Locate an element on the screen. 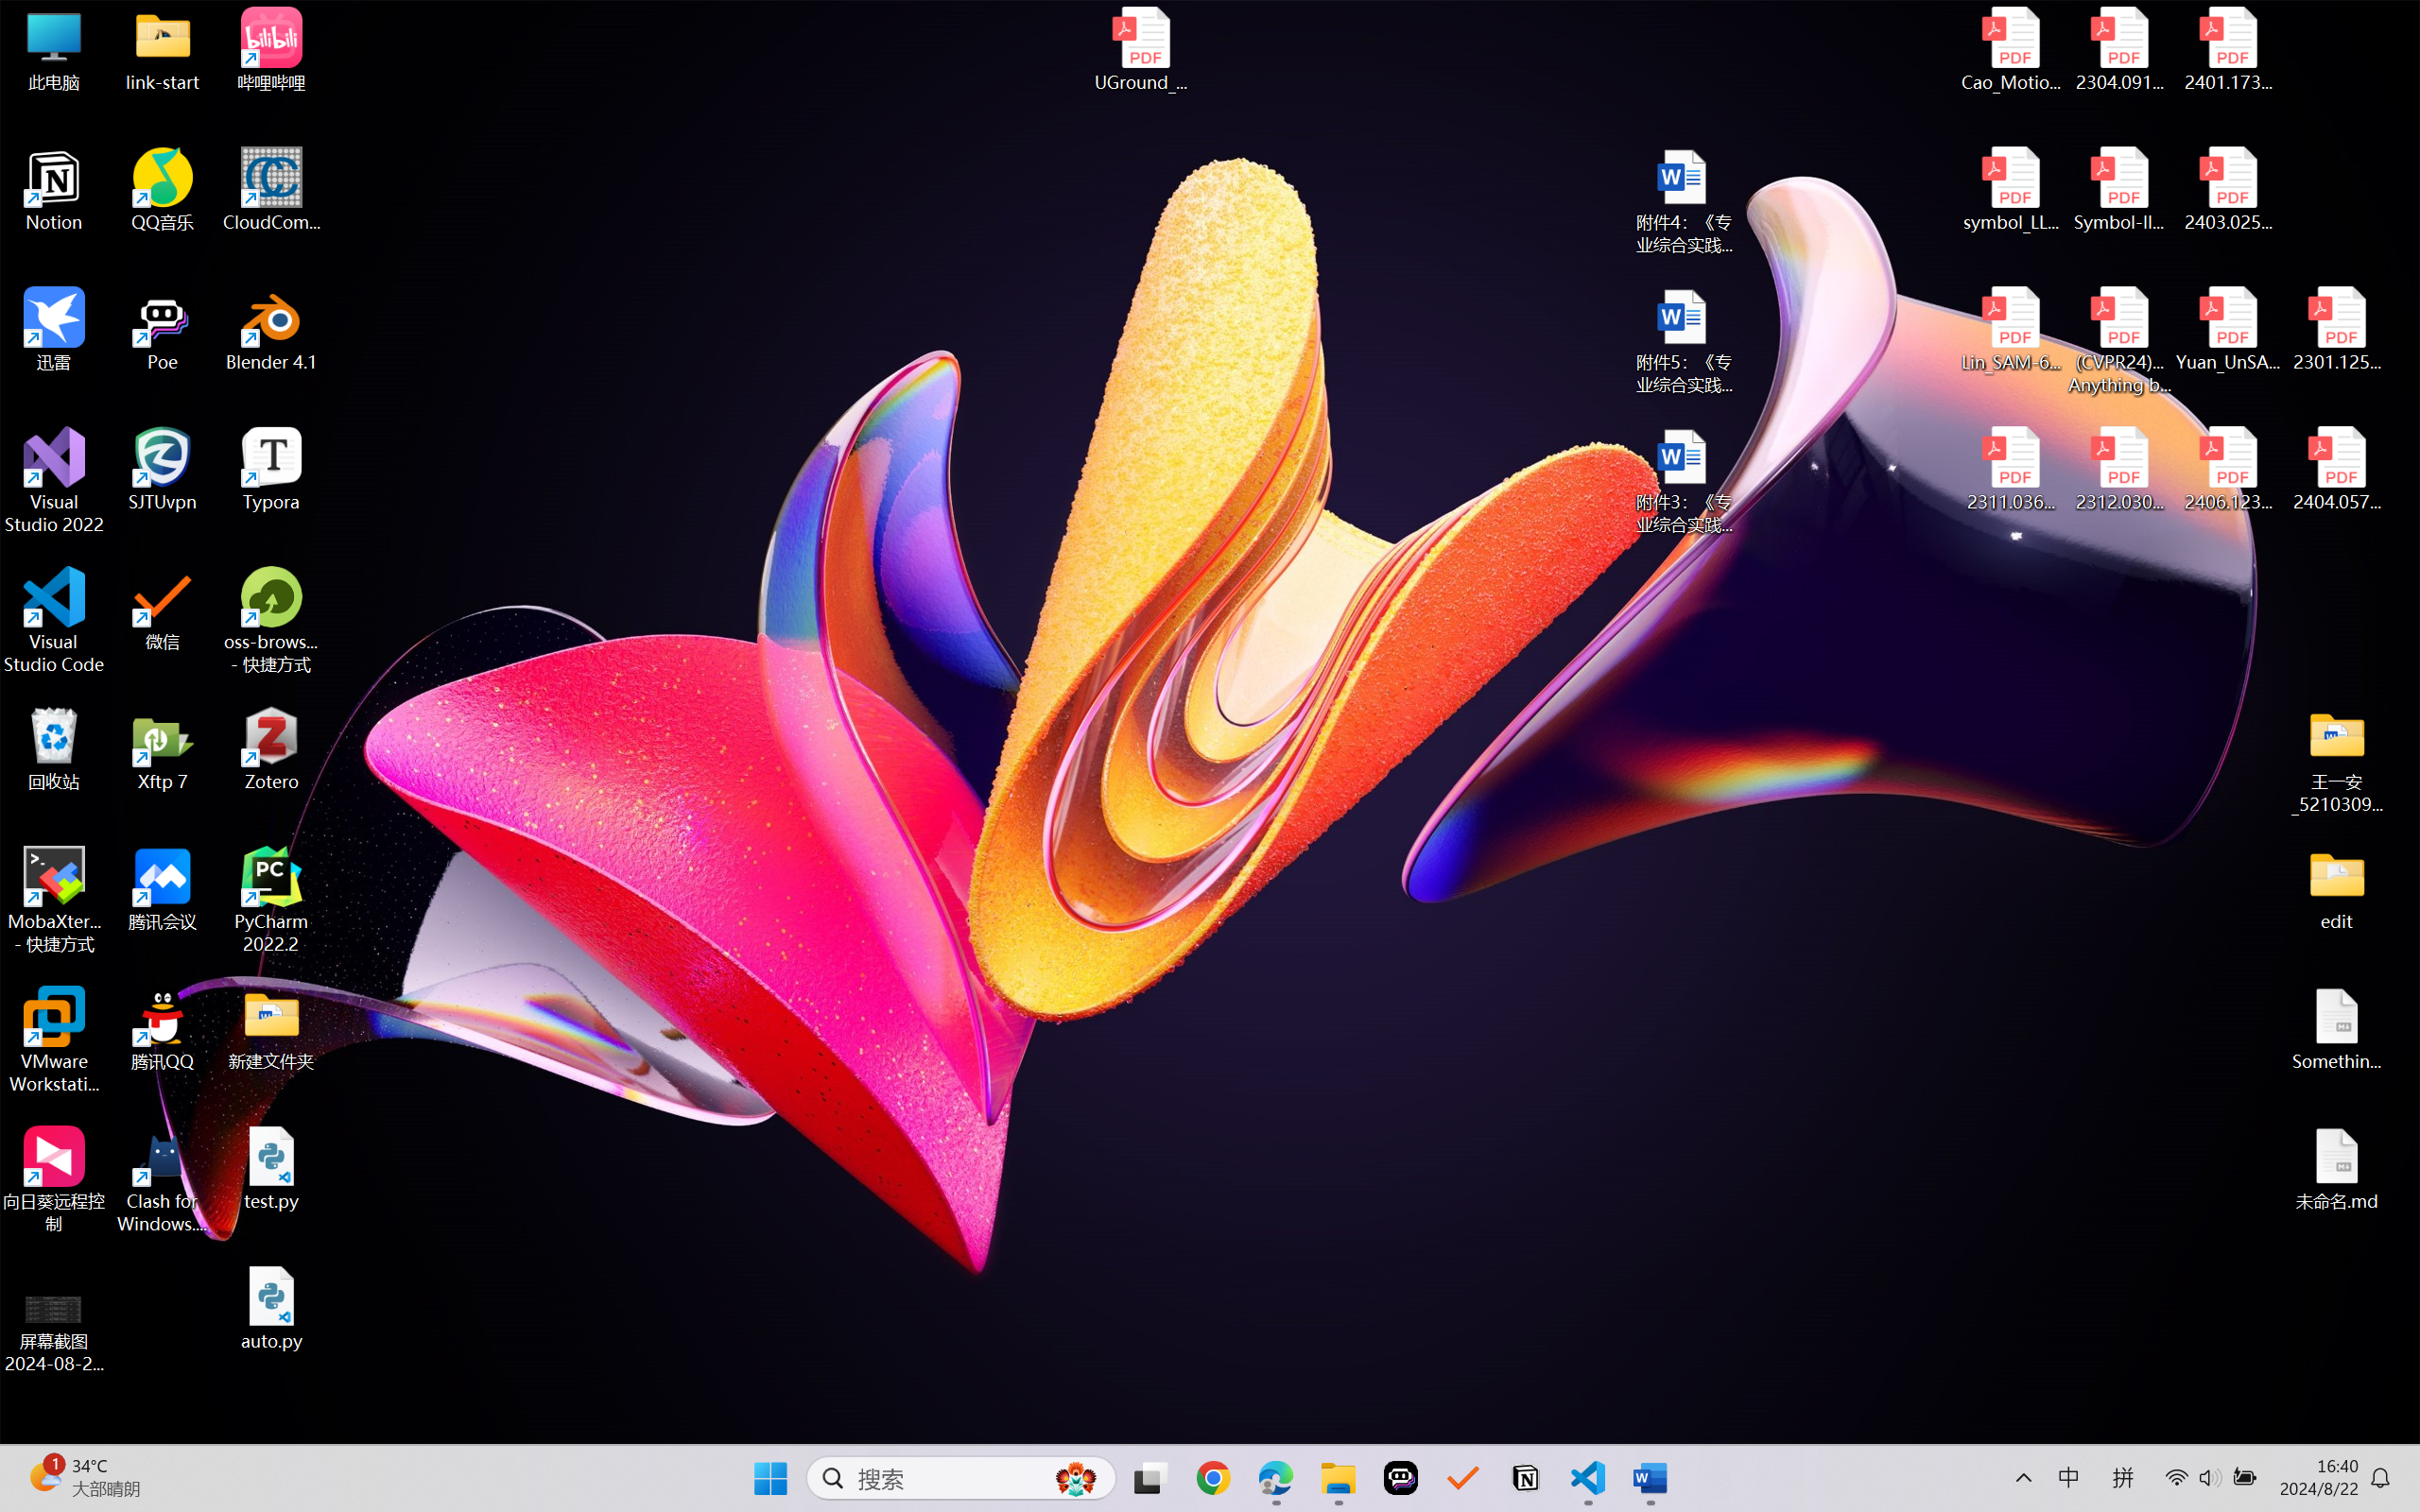 Image resolution: width=2420 pixels, height=1512 pixels. 2404.05719v1.pdf is located at coordinates (2337, 470).